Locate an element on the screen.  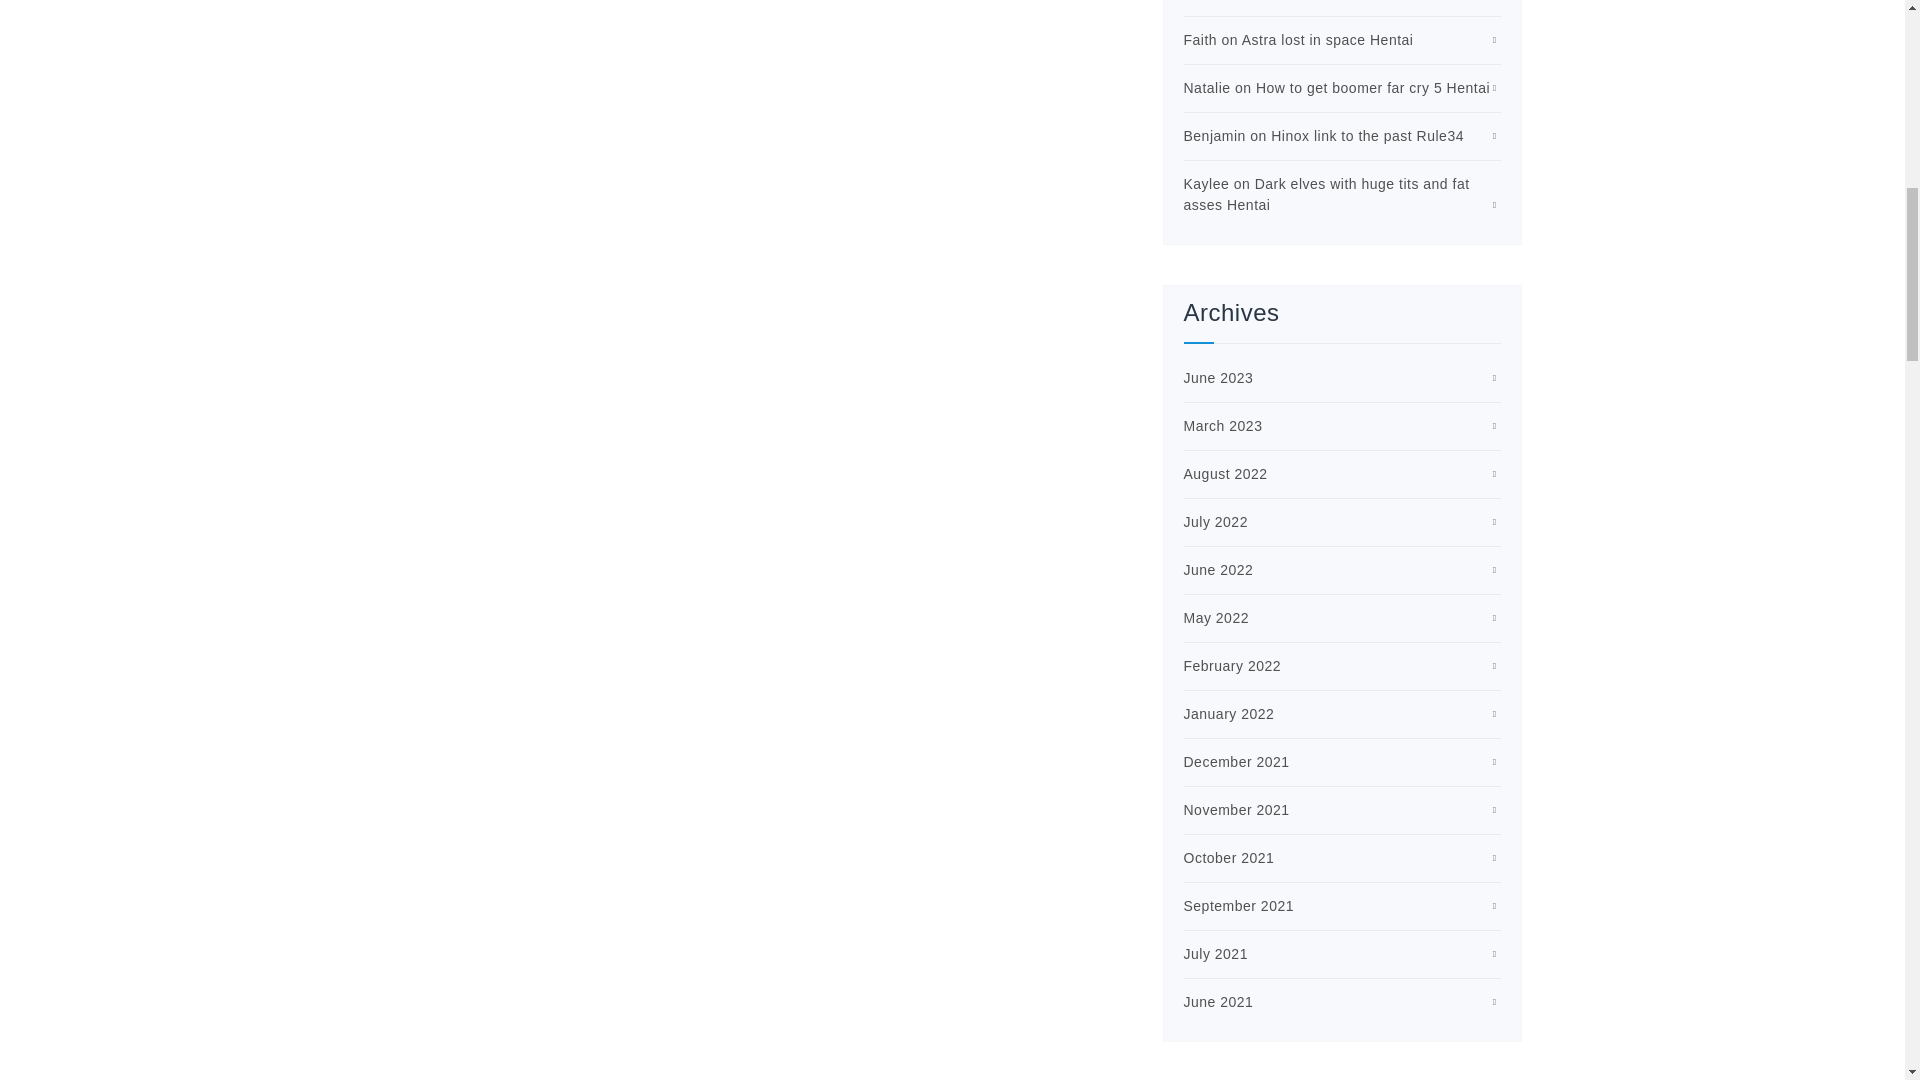
September 2021 is located at coordinates (1239, 905).